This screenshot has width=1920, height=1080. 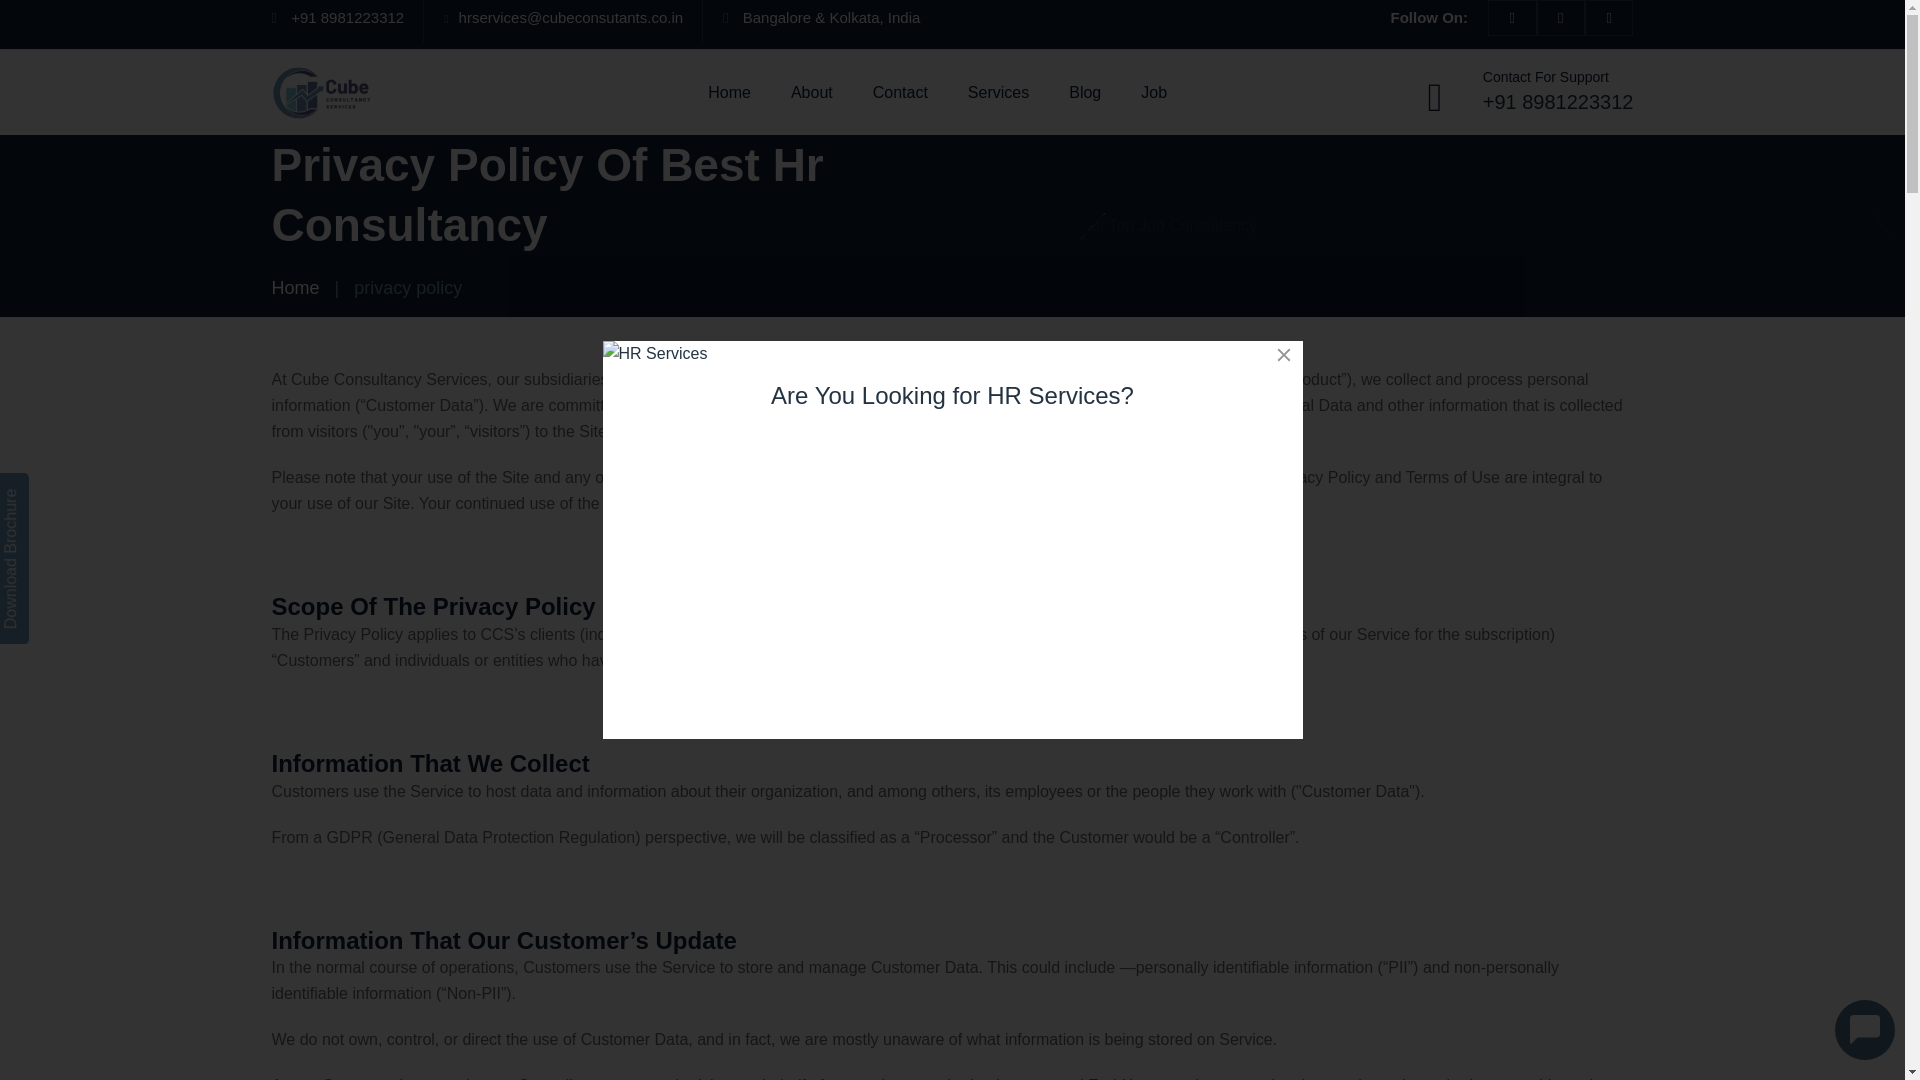 I want to click on Home, so click(x=296, y=288).